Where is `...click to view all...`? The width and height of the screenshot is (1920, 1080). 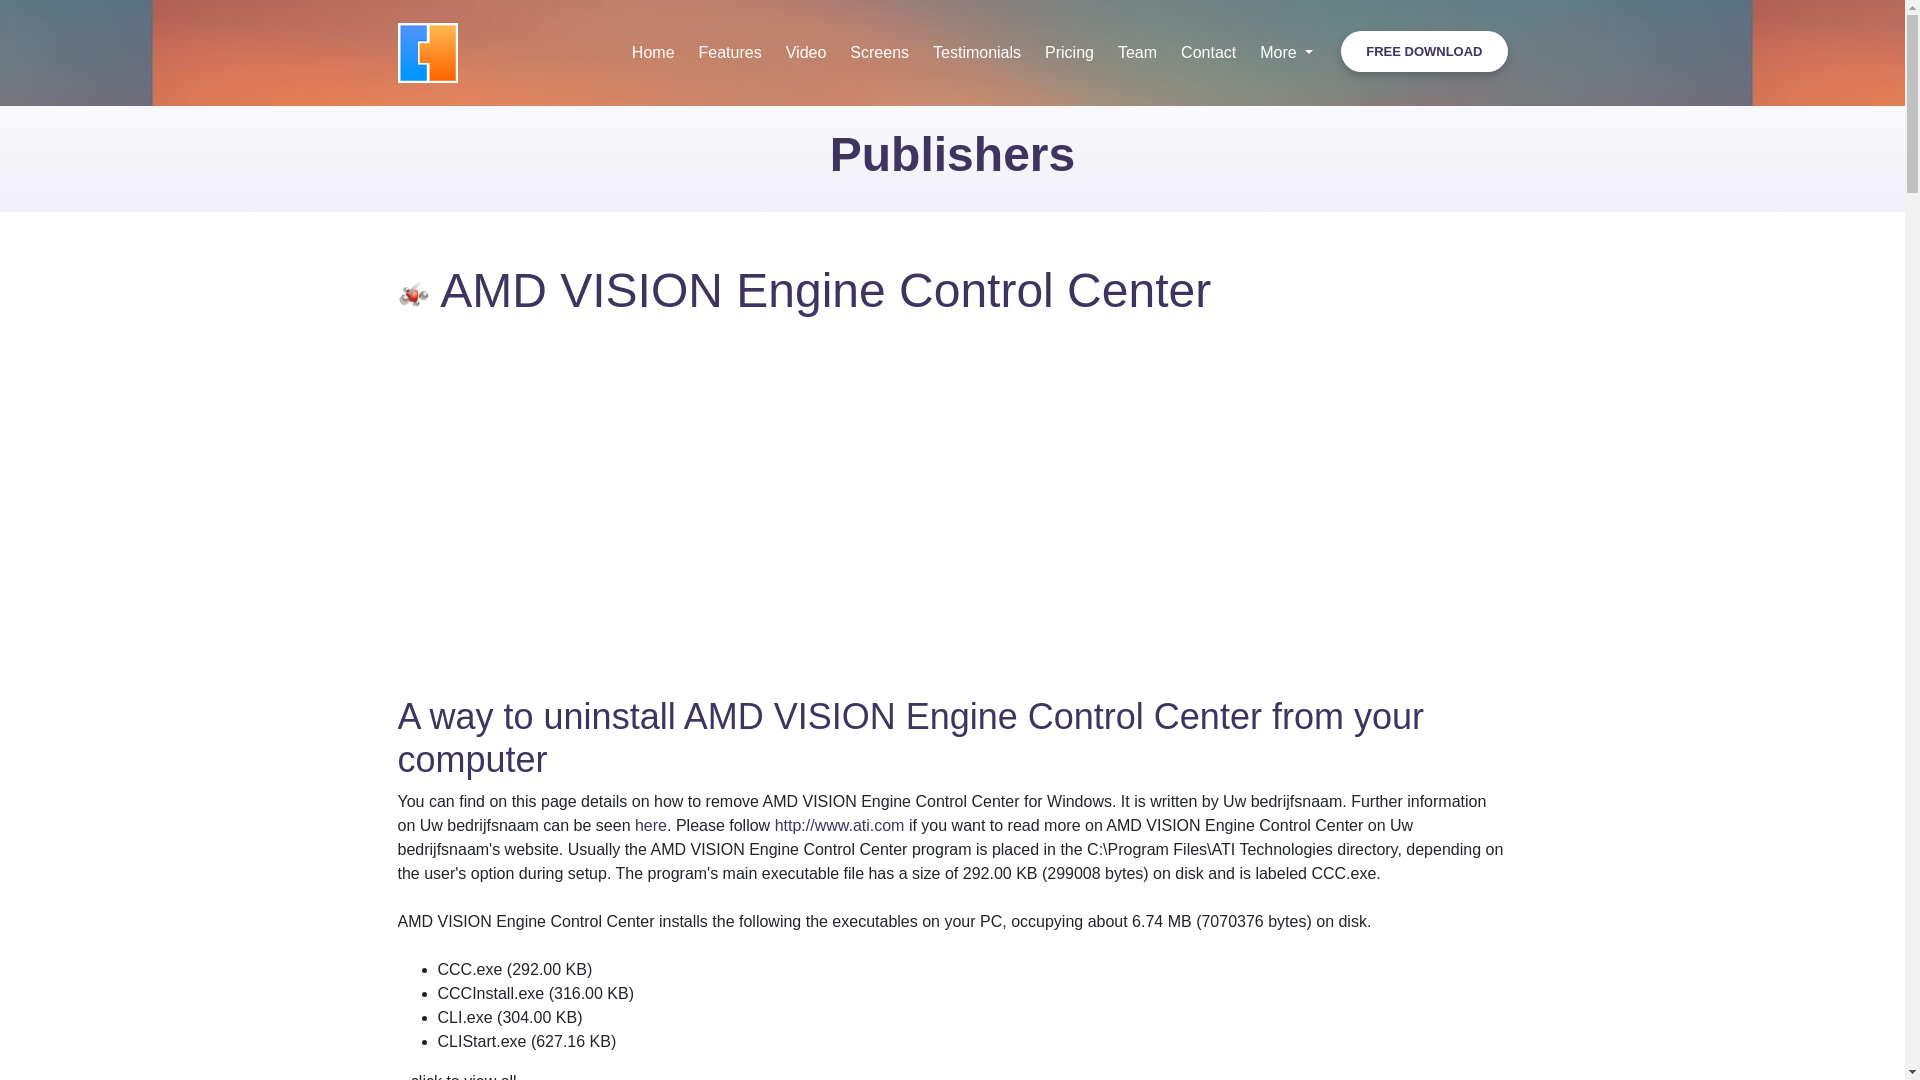
...click to view all... is located at coordinates (463, 1076).